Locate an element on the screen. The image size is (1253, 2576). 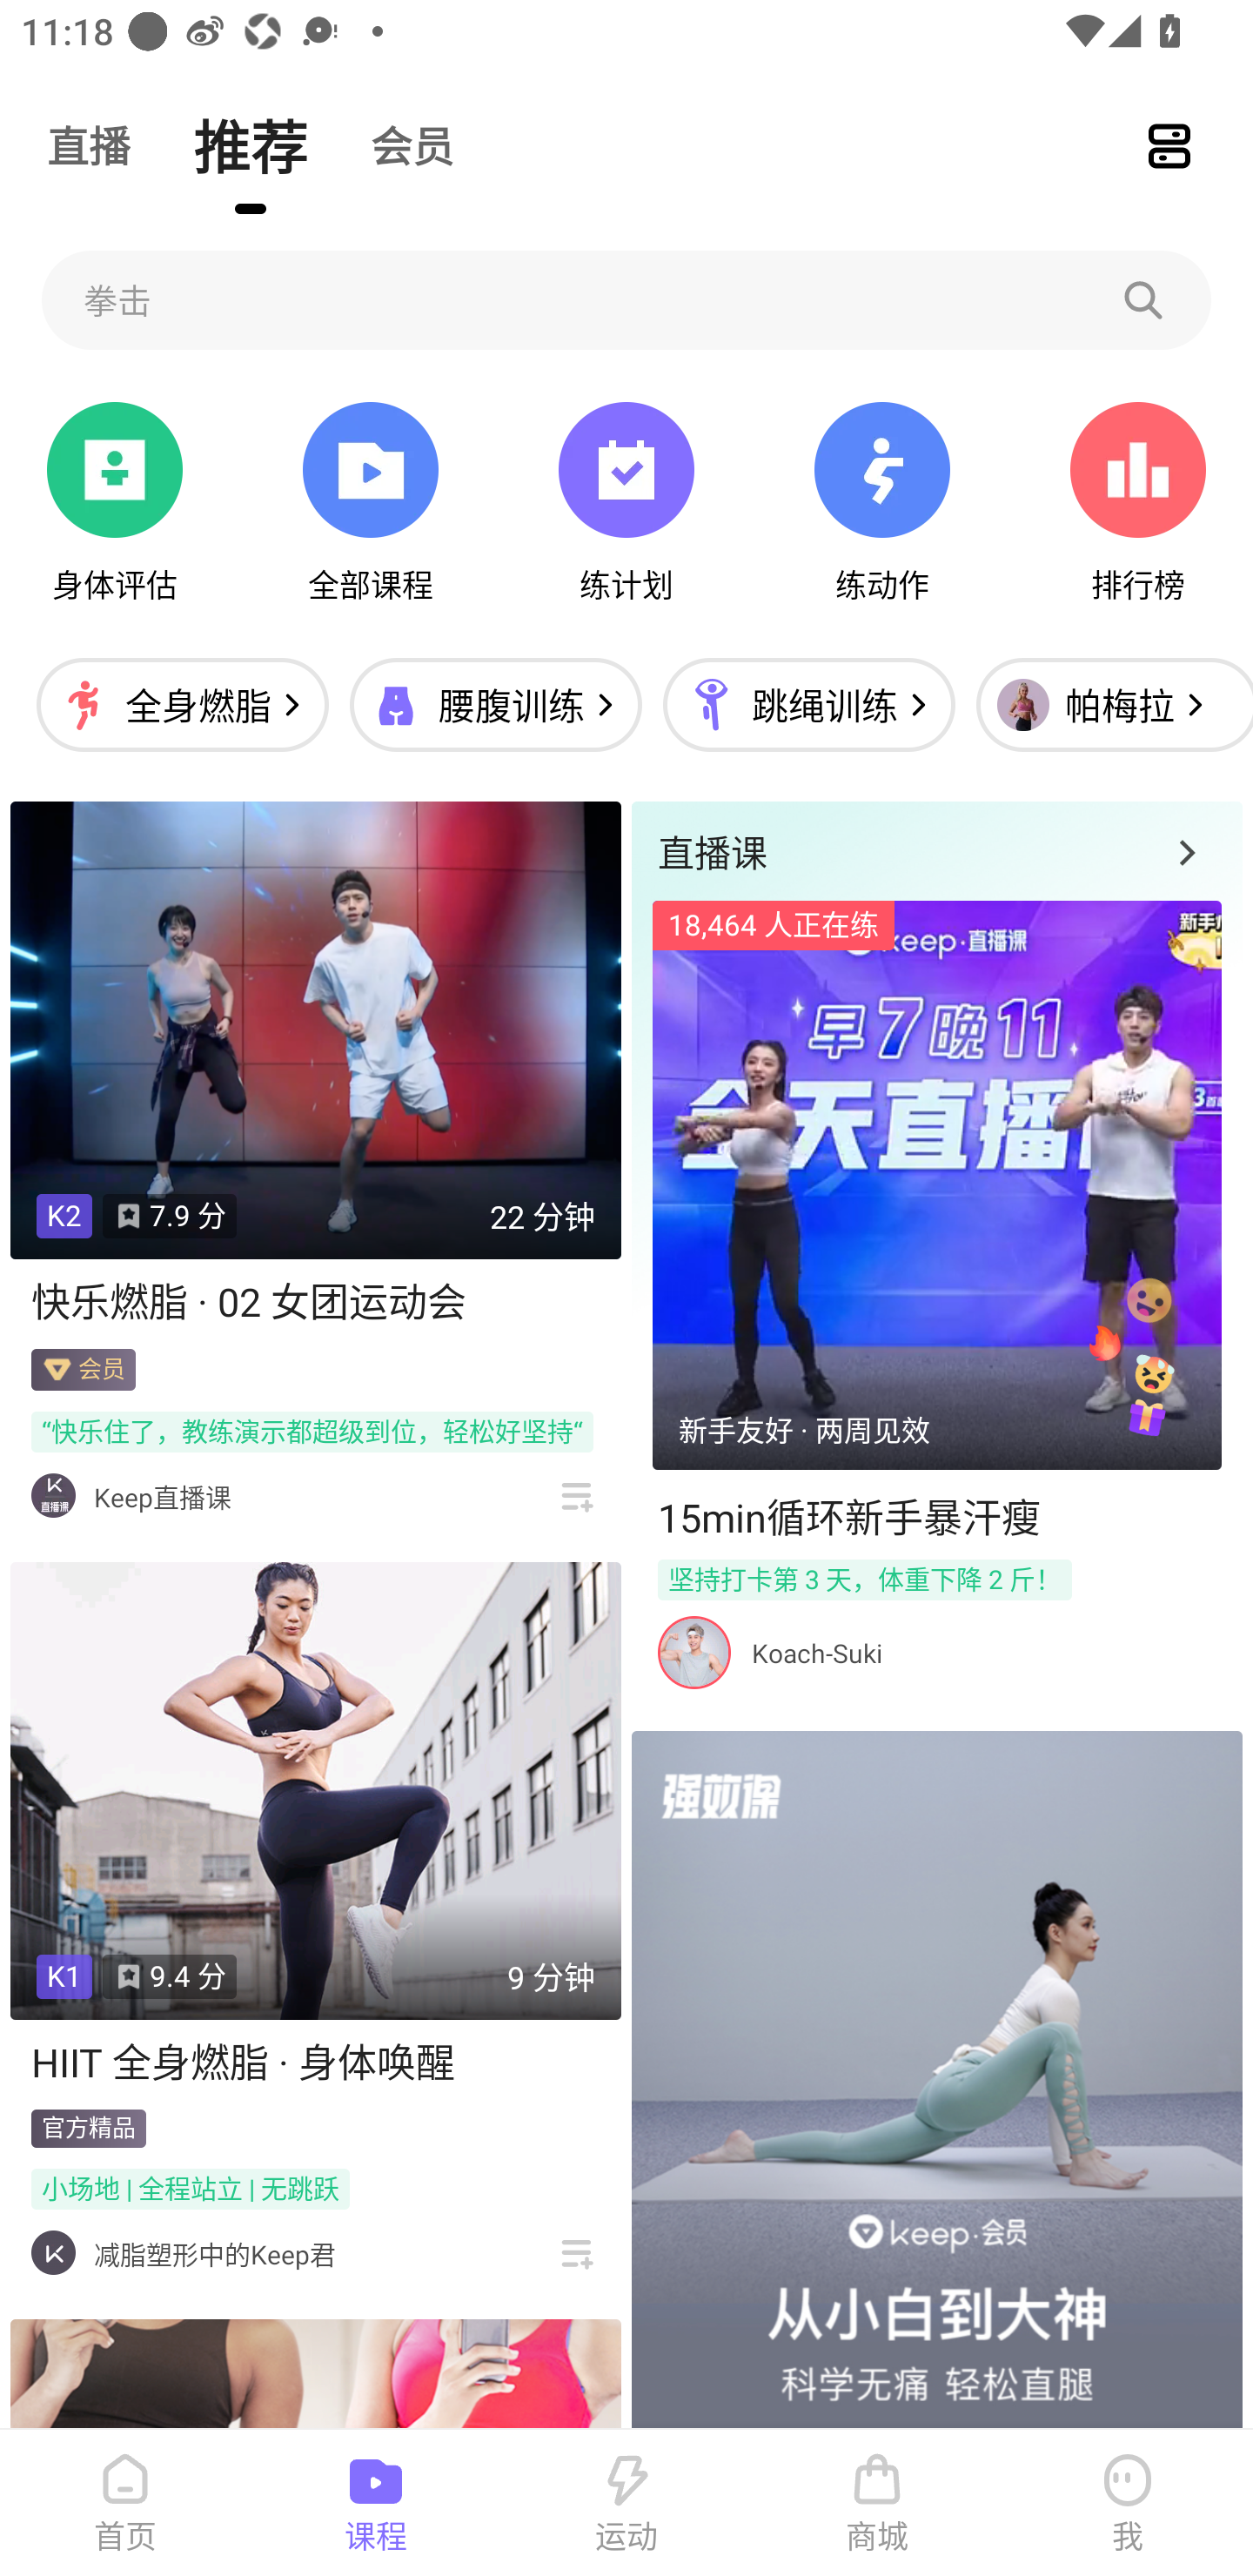
会员 is located at coordinates (412, 145).